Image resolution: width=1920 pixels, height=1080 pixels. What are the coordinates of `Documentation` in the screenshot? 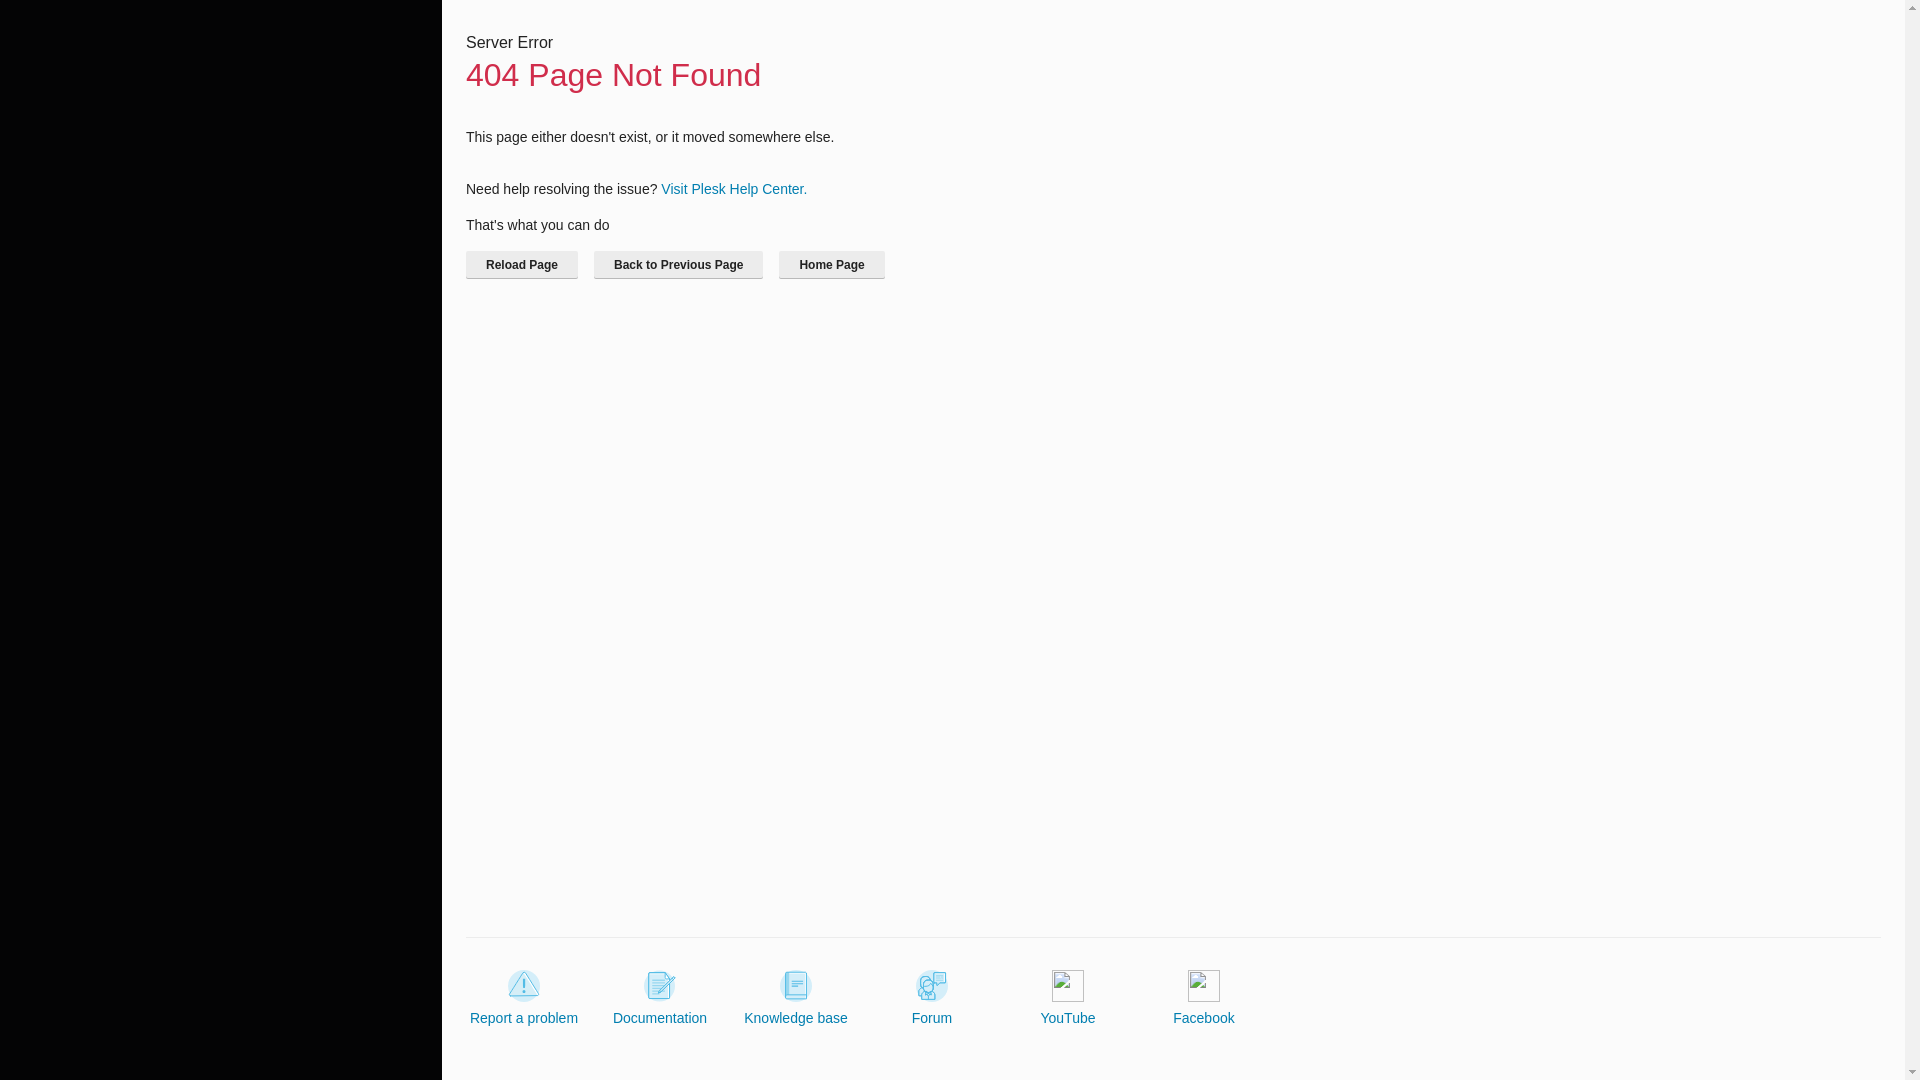 It's located at (660, 998).